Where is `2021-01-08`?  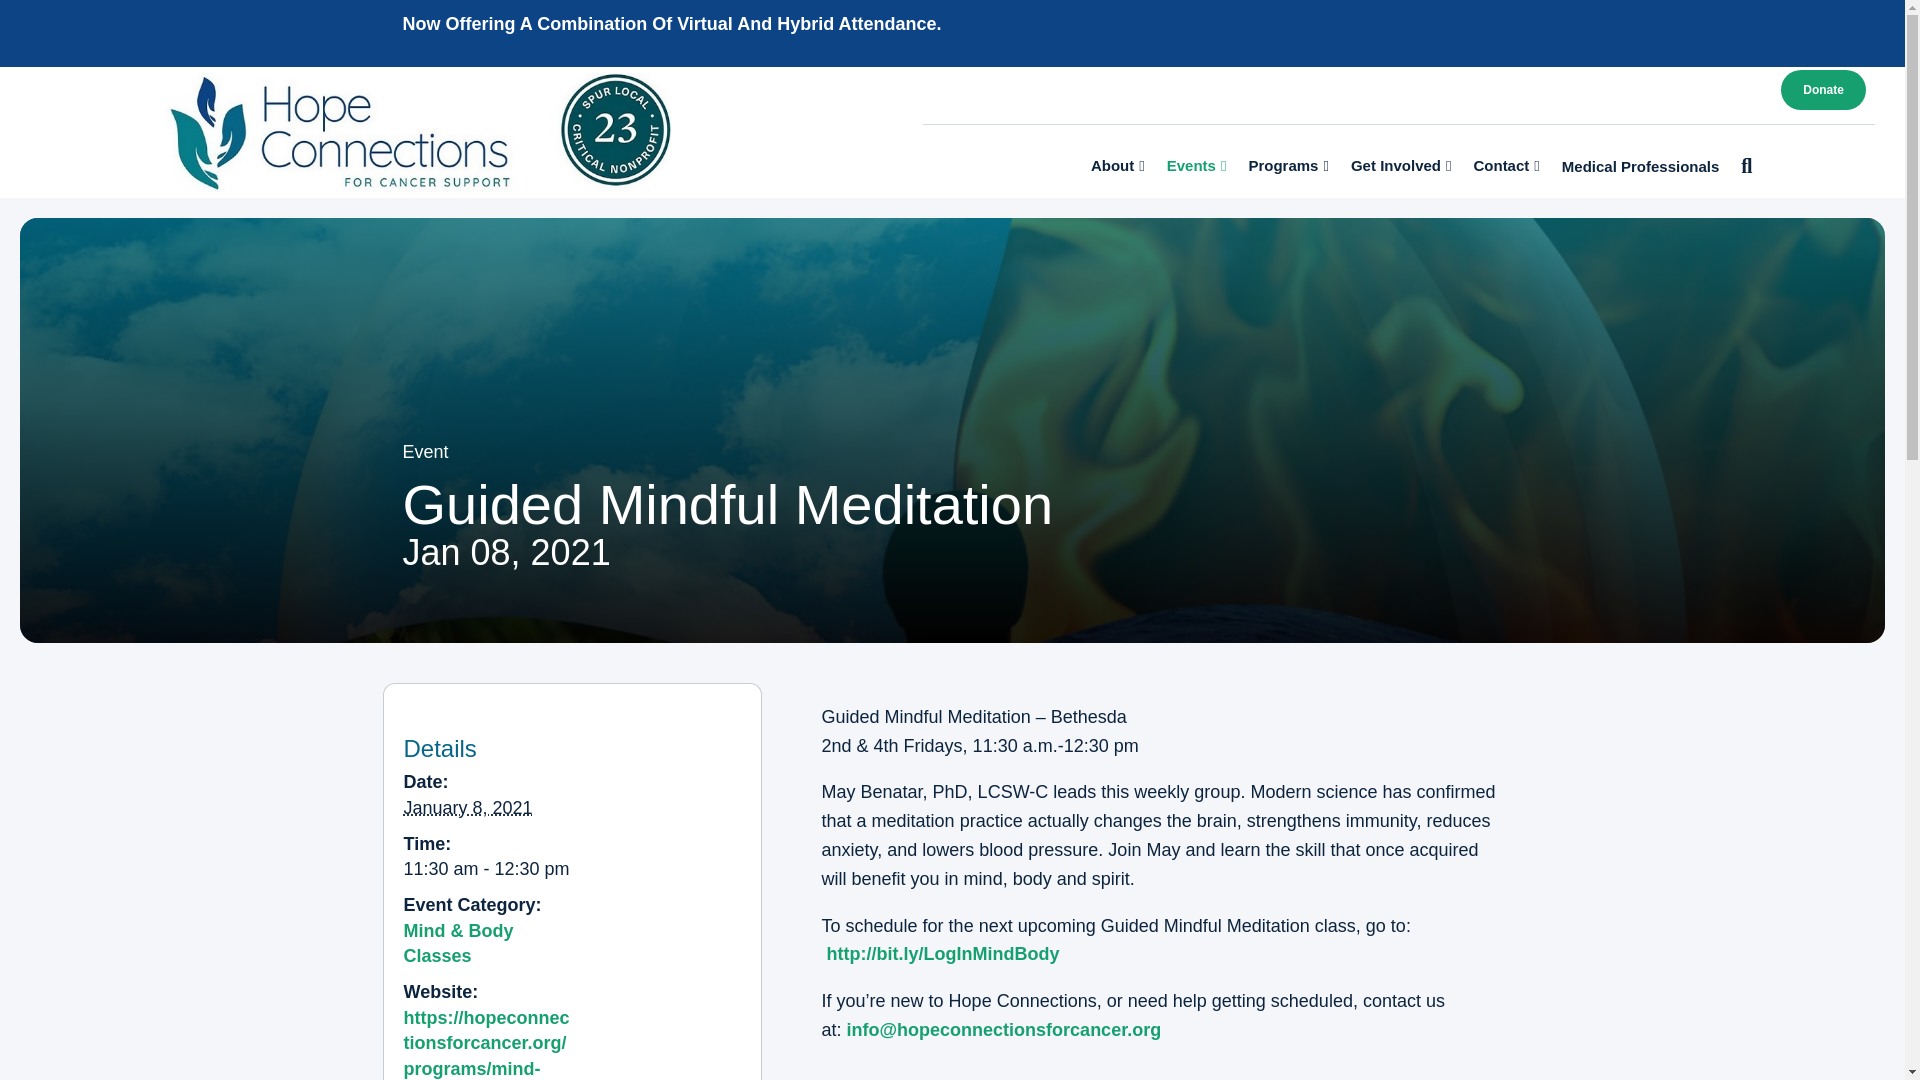
2021-01-08 is located at coordinates (468, 808).